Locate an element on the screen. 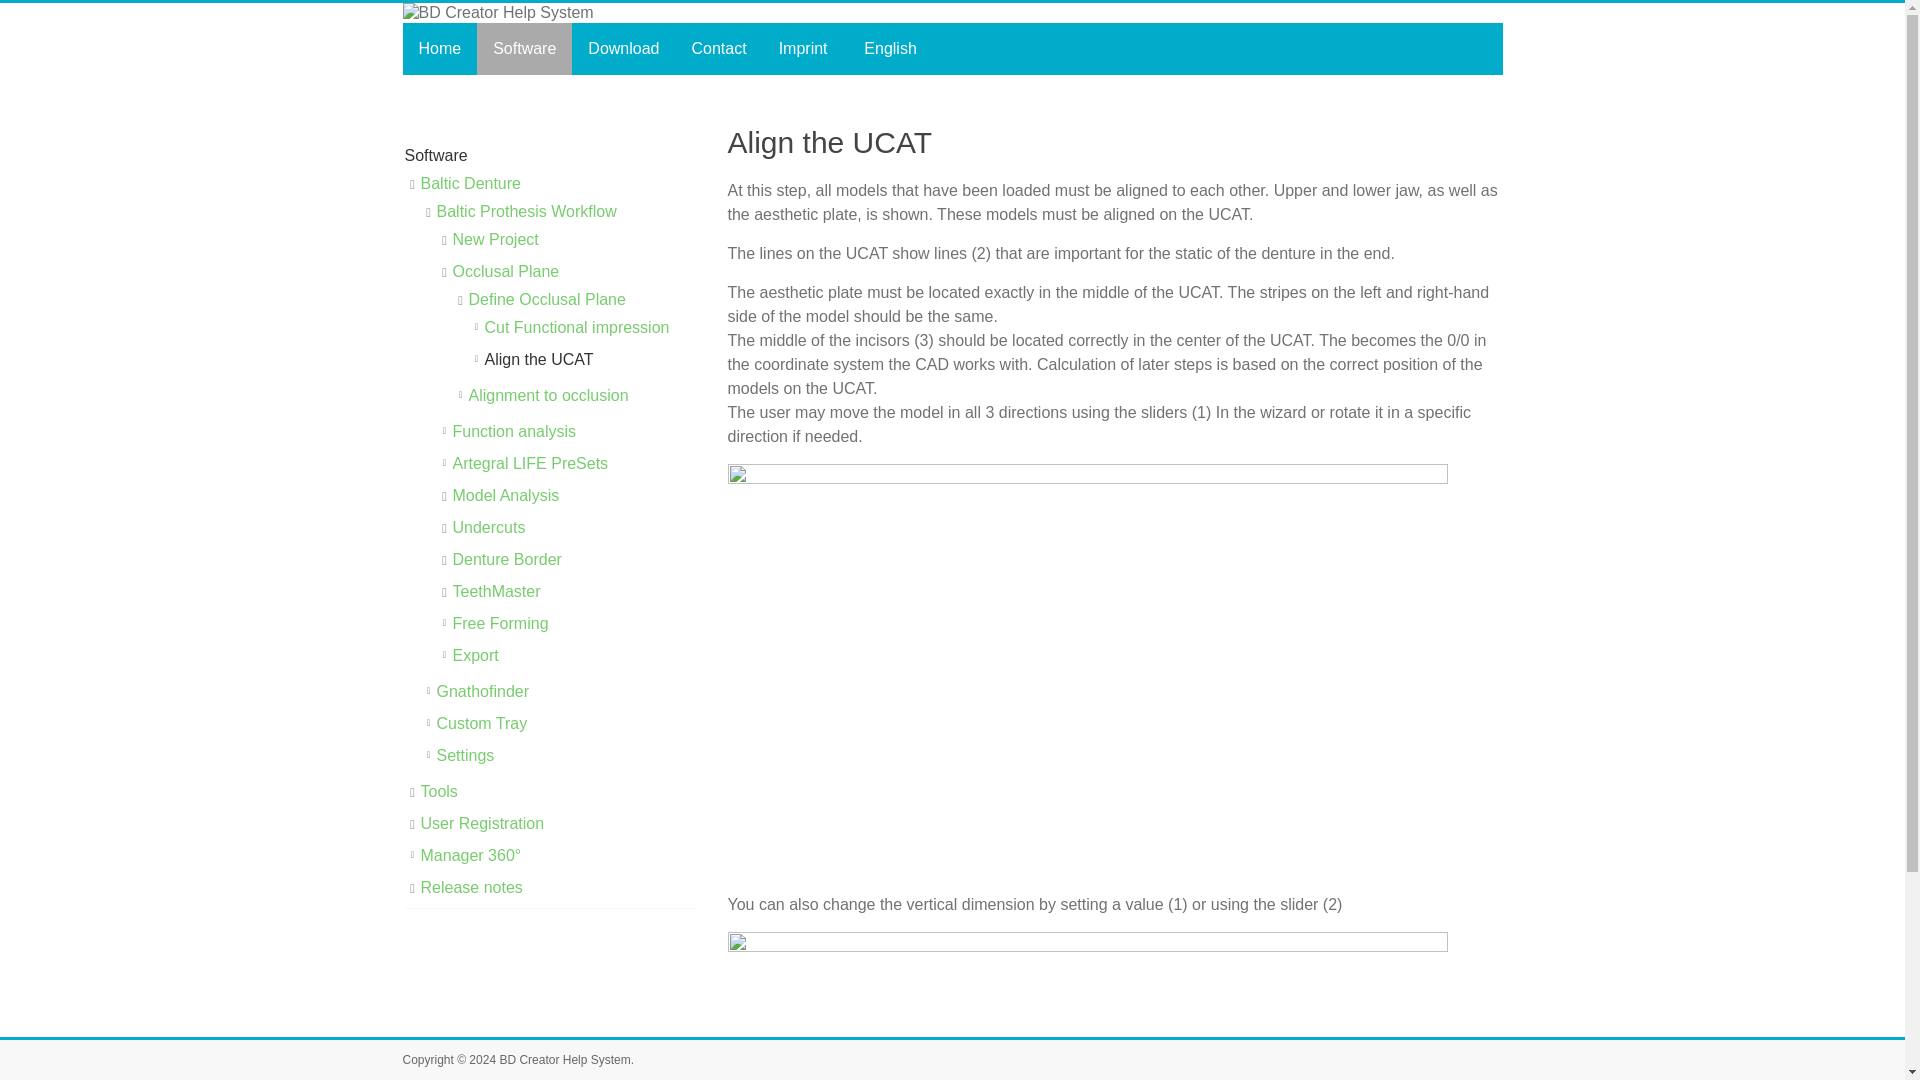 The height and width of the screenshot is (1080, 1920). Baltic Denture is located at coordinates (470, 183).